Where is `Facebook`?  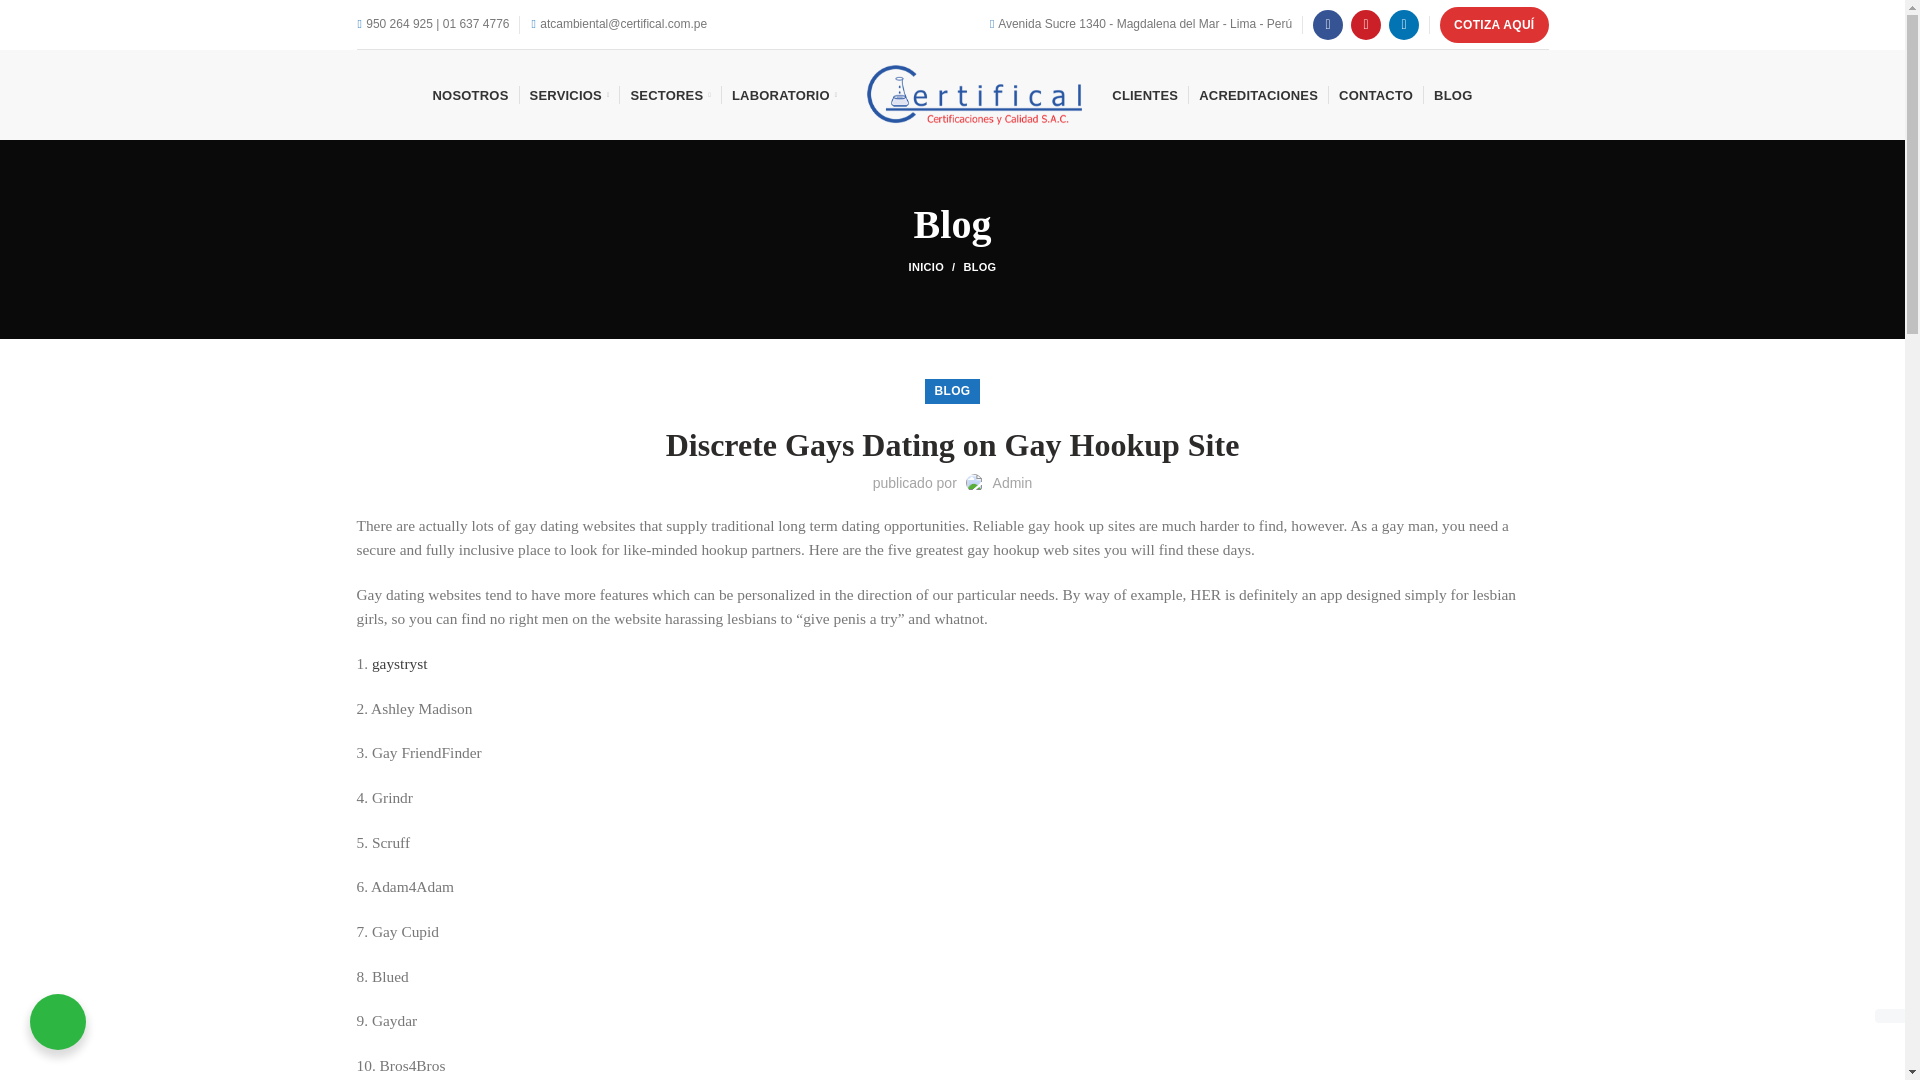 Facebook is located at coordinates (1328, 24).